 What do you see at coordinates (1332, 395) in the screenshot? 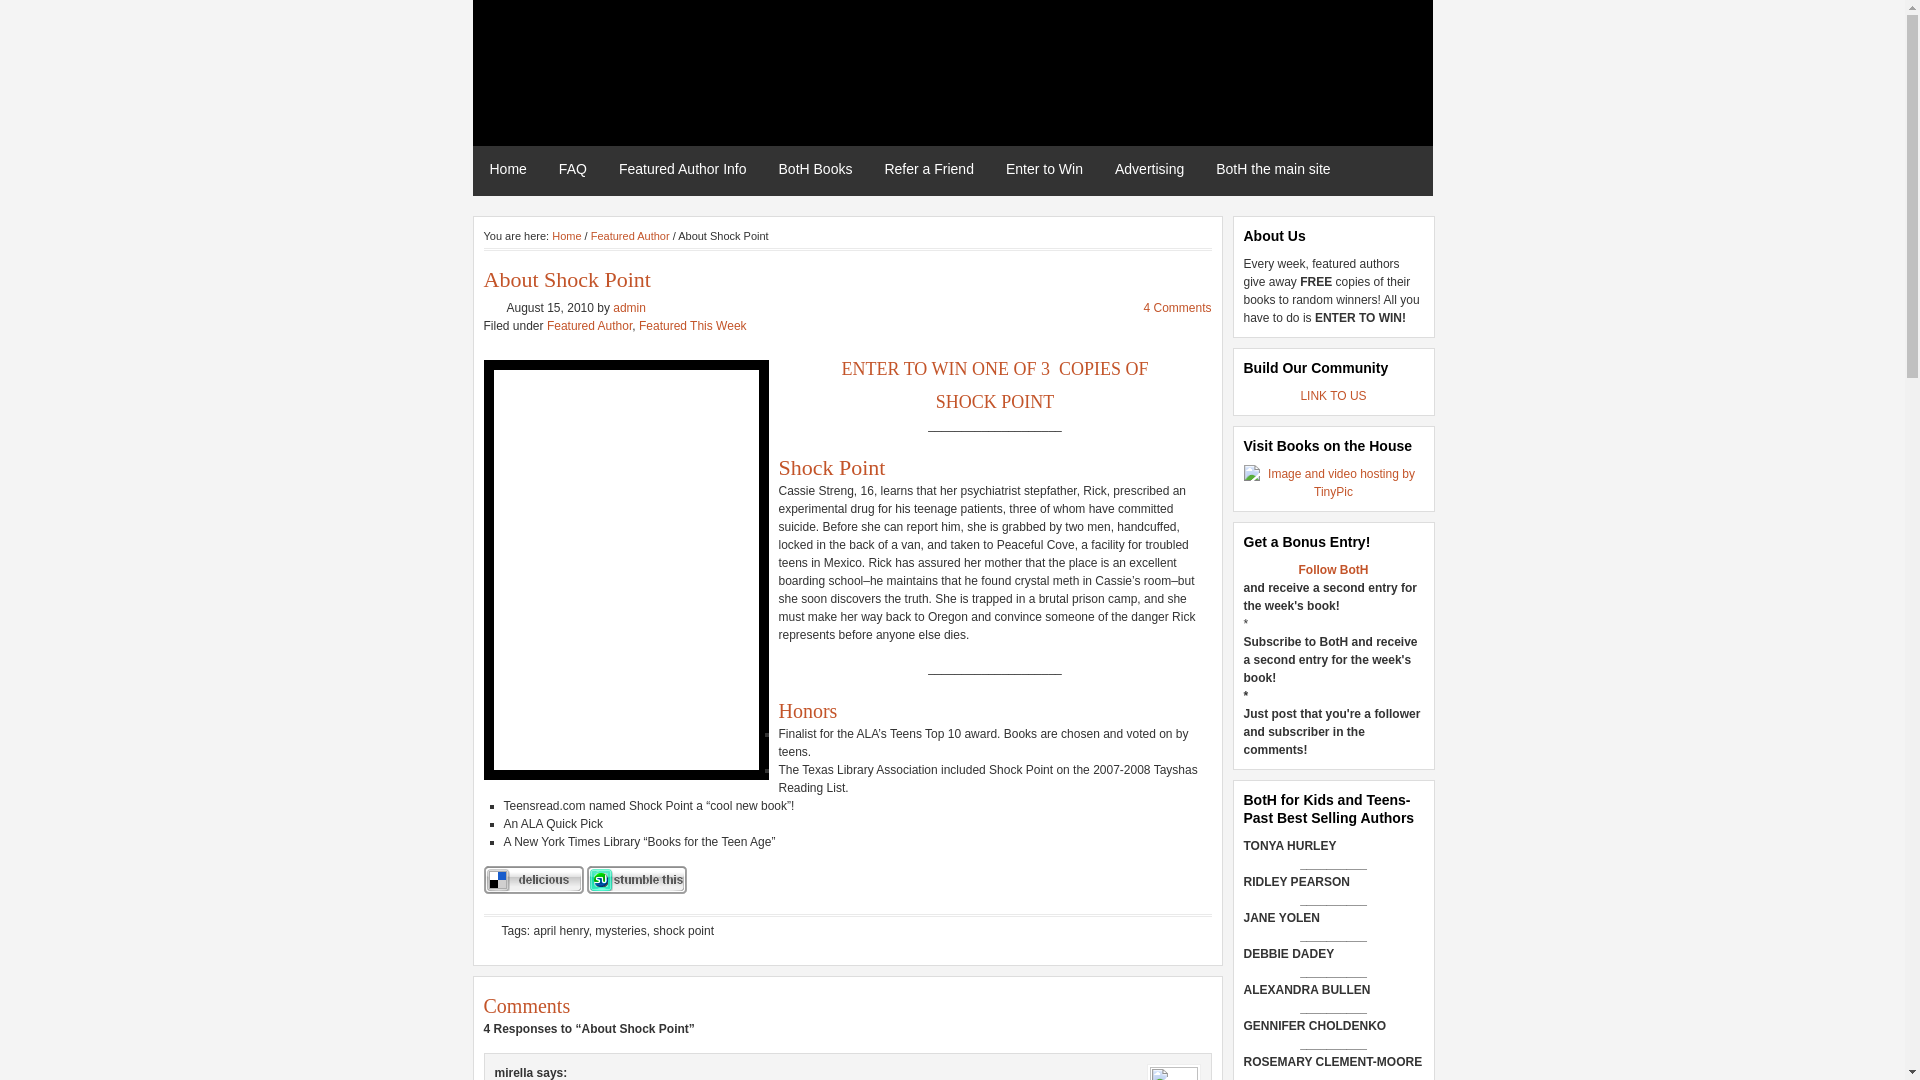
I see `LINK TO US` at bounding box center [1332, 395].